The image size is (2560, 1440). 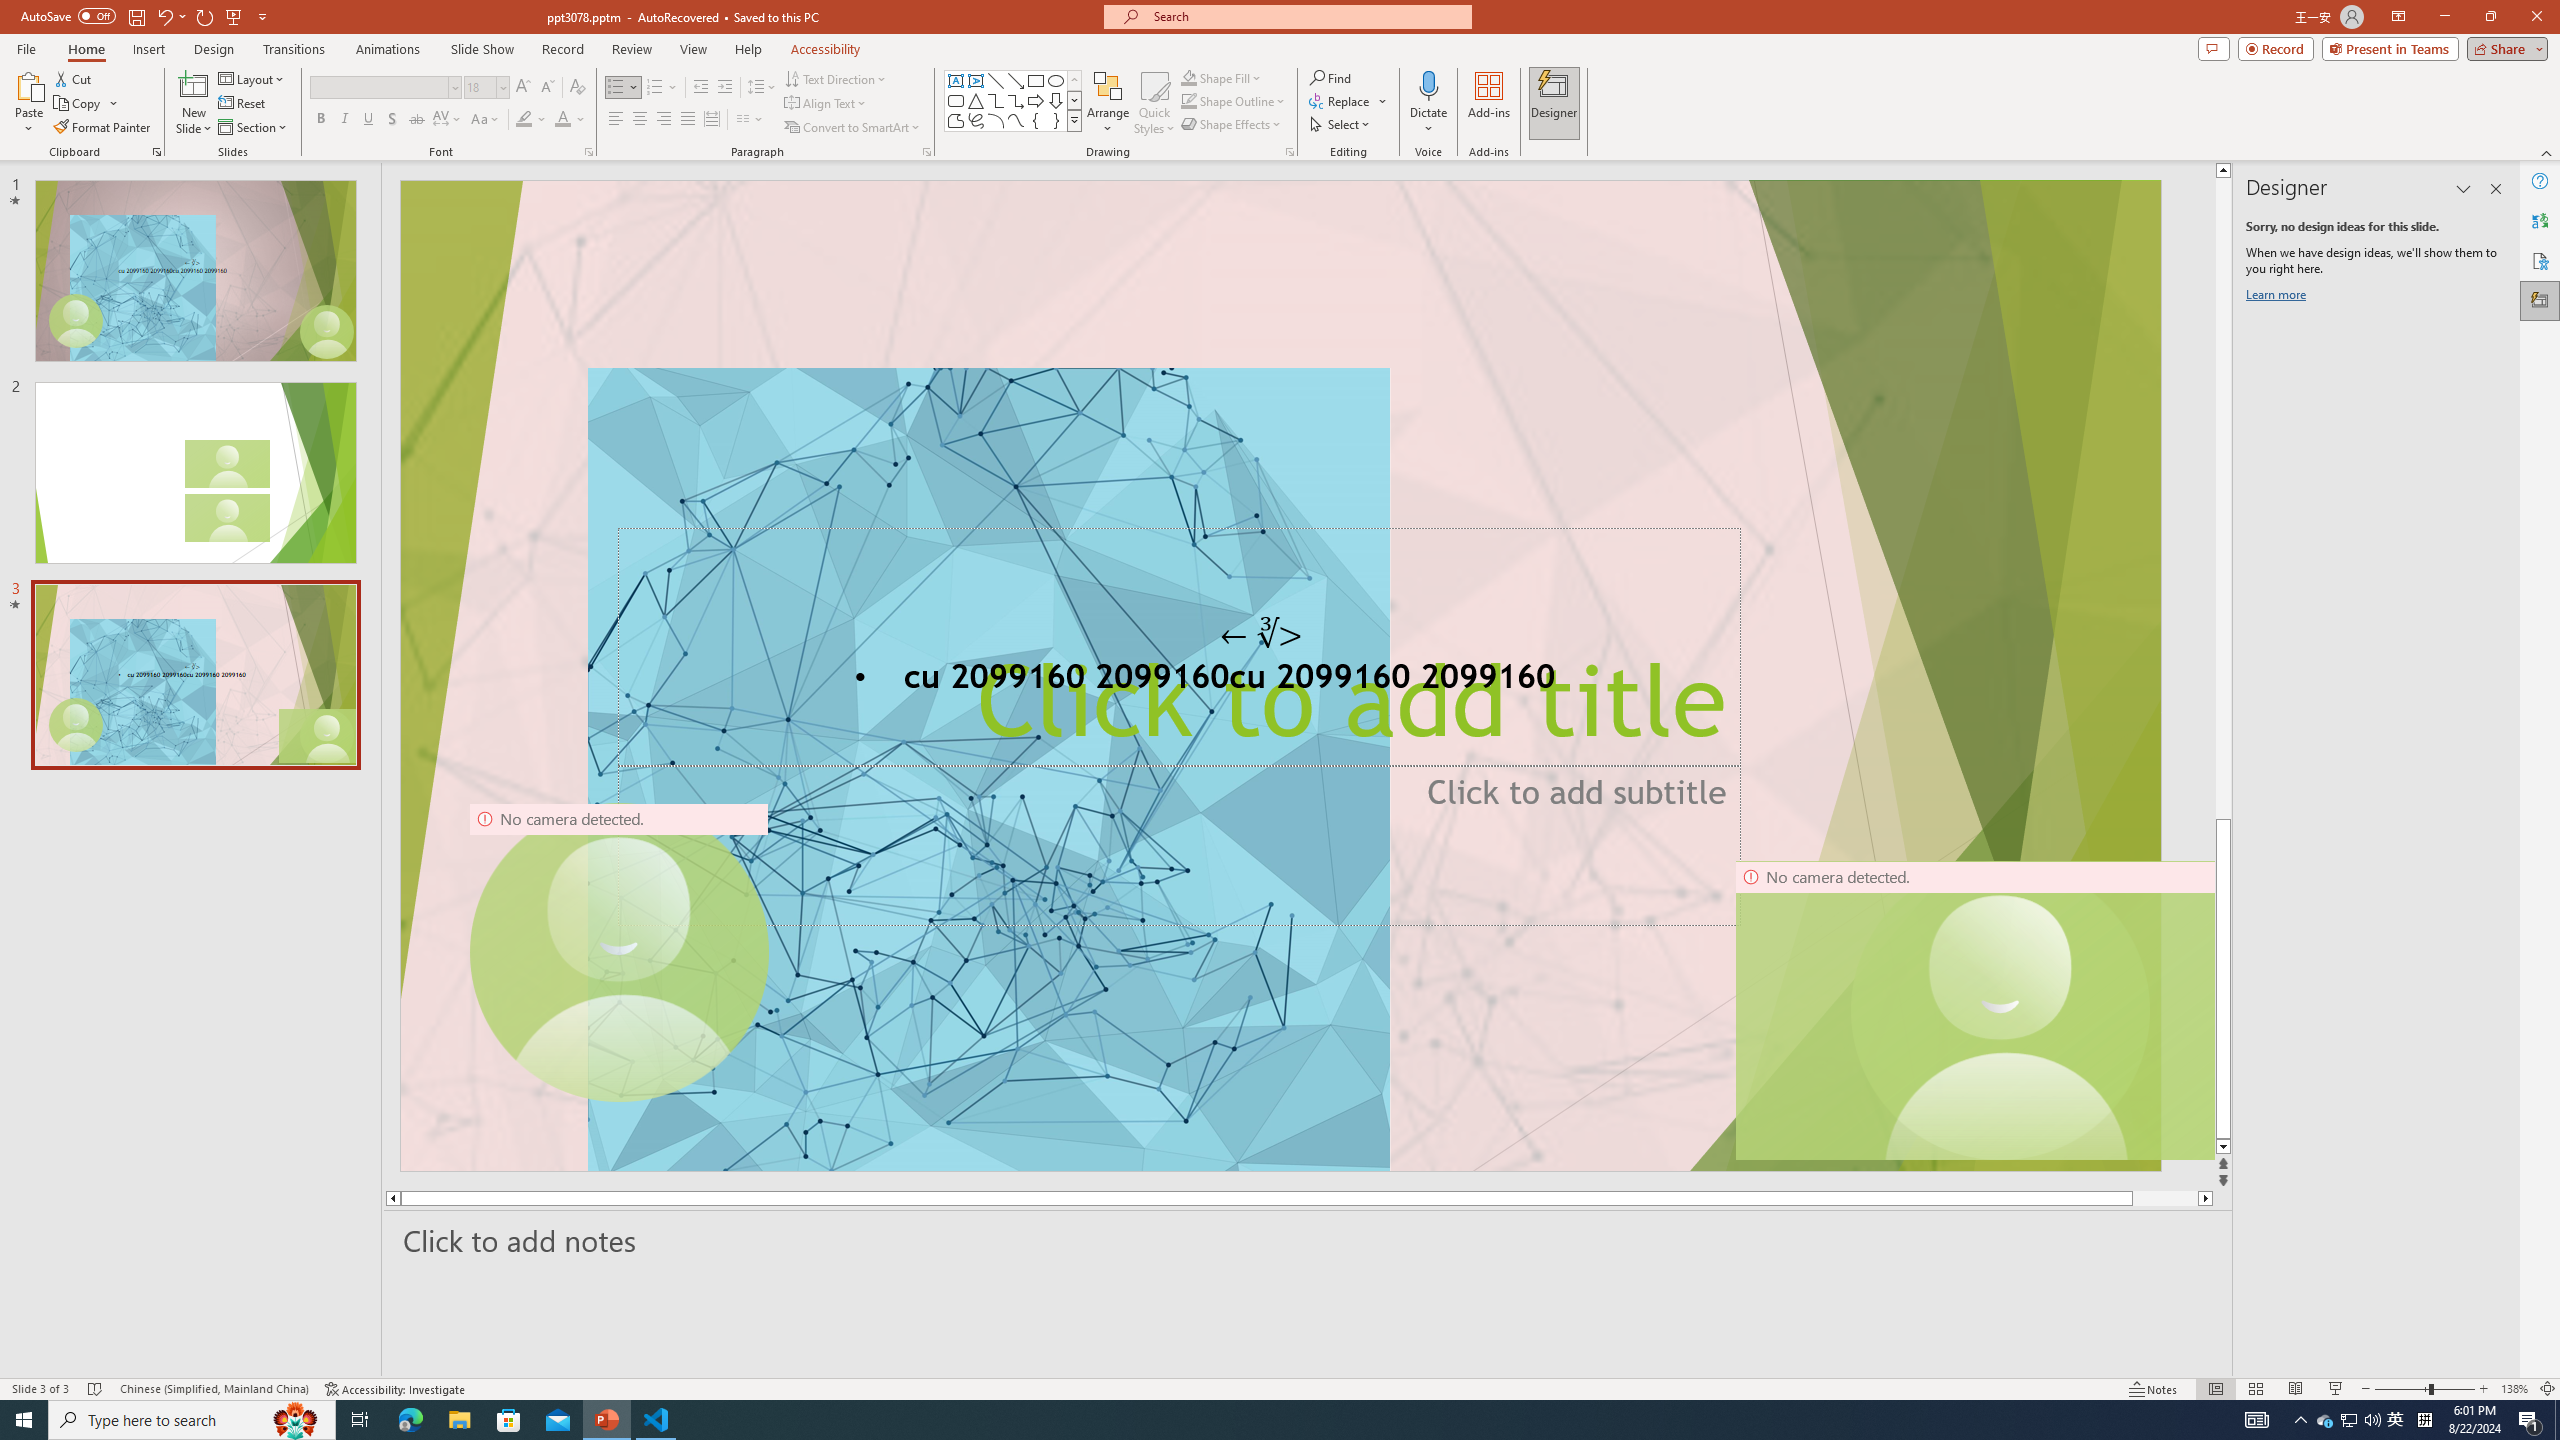 I want to click on Subtitle TextBox, so click(x=1178, y=844).